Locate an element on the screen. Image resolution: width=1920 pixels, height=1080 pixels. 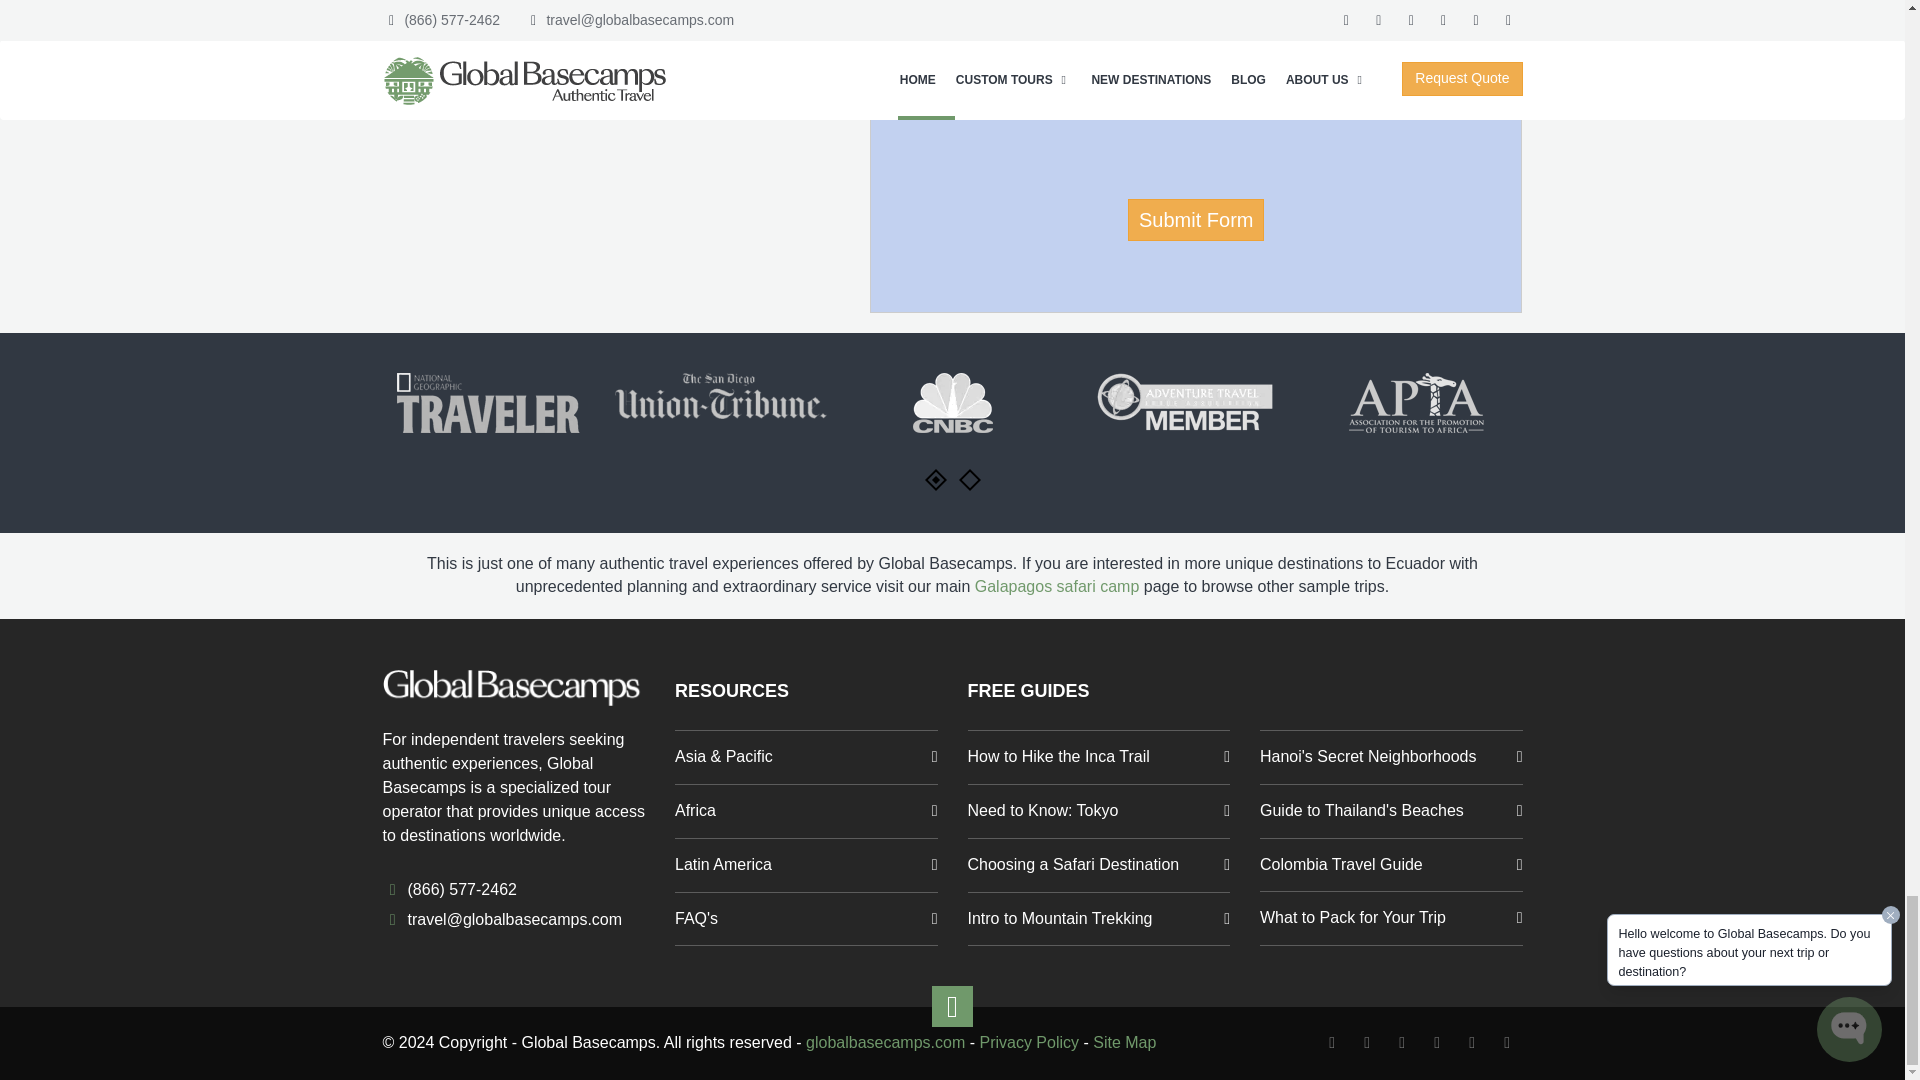
Traveler Guides, Tips, and Tricks for Latin America is located at coordinates (806, 865).